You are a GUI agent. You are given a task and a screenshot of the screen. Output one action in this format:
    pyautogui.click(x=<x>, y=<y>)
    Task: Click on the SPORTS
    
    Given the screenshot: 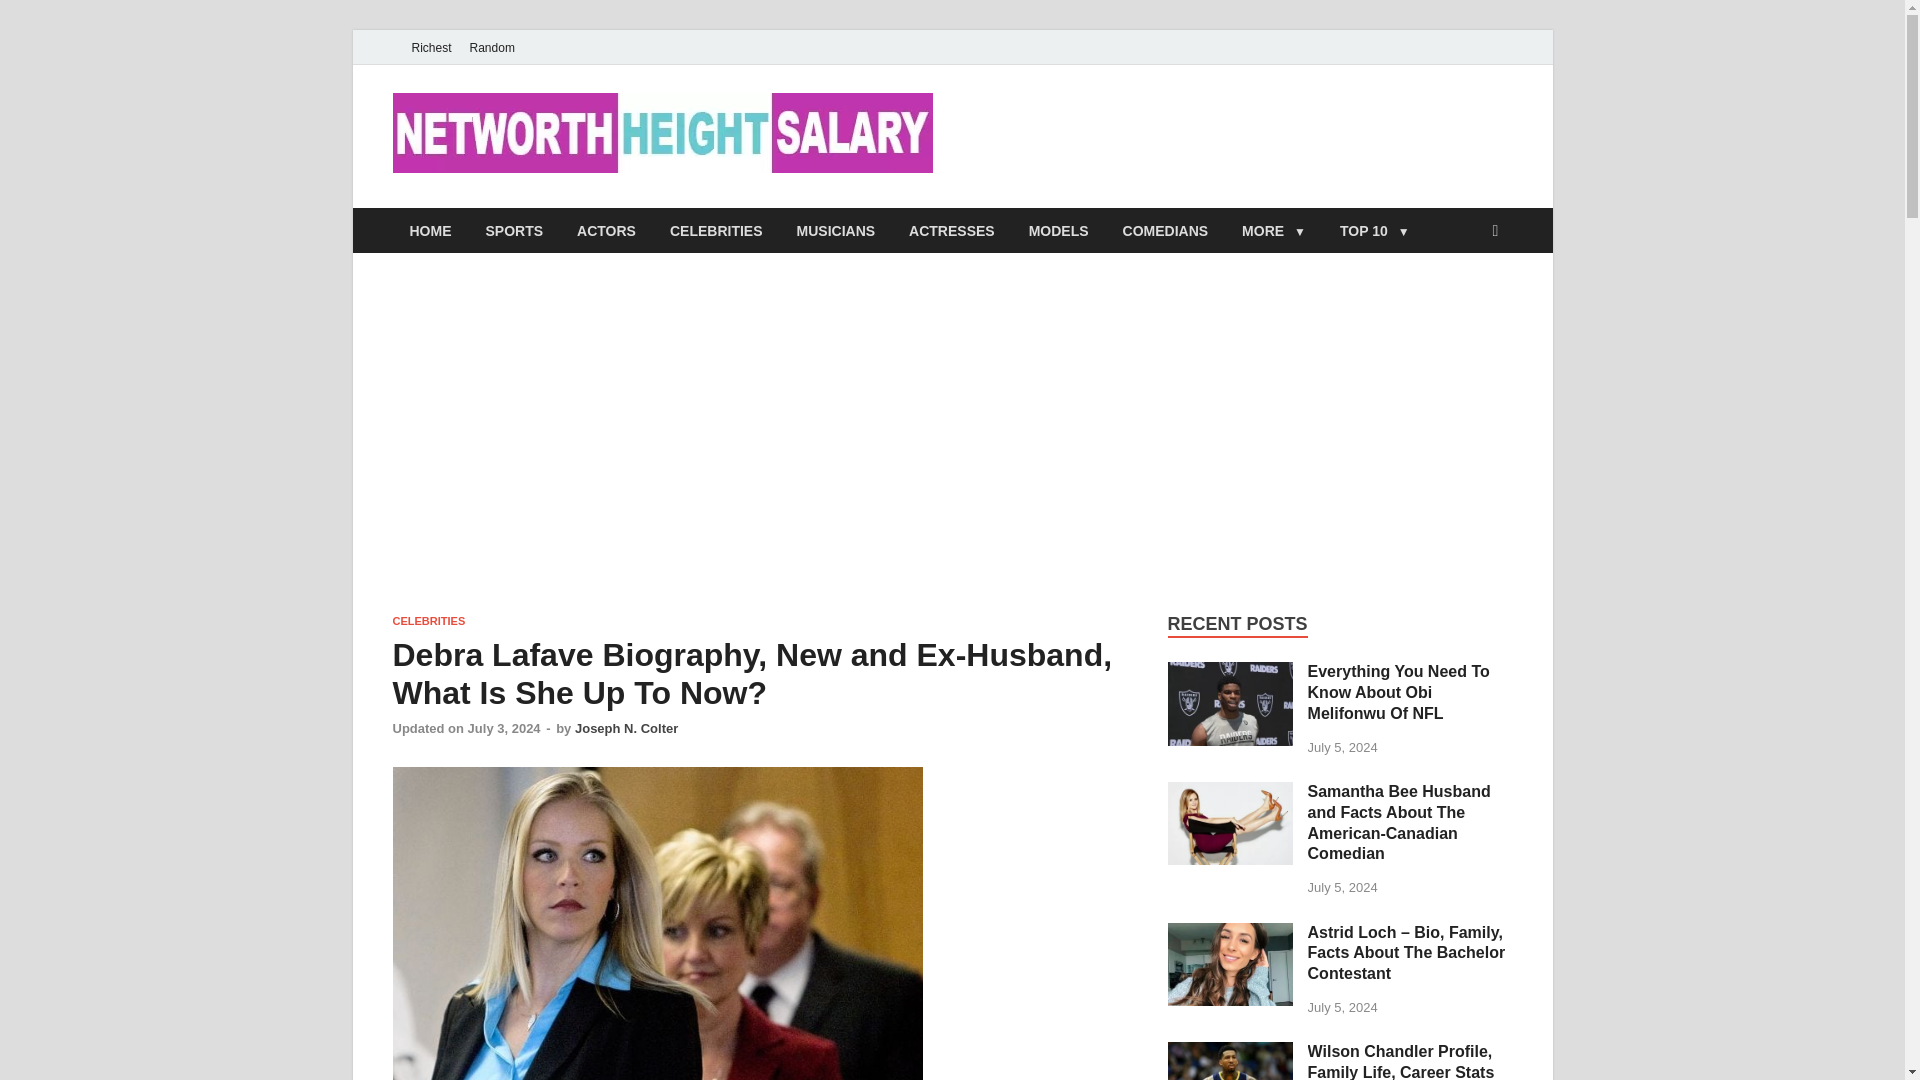 What is the action you would take?
    pyautogui.click(x=514, y=230)
    